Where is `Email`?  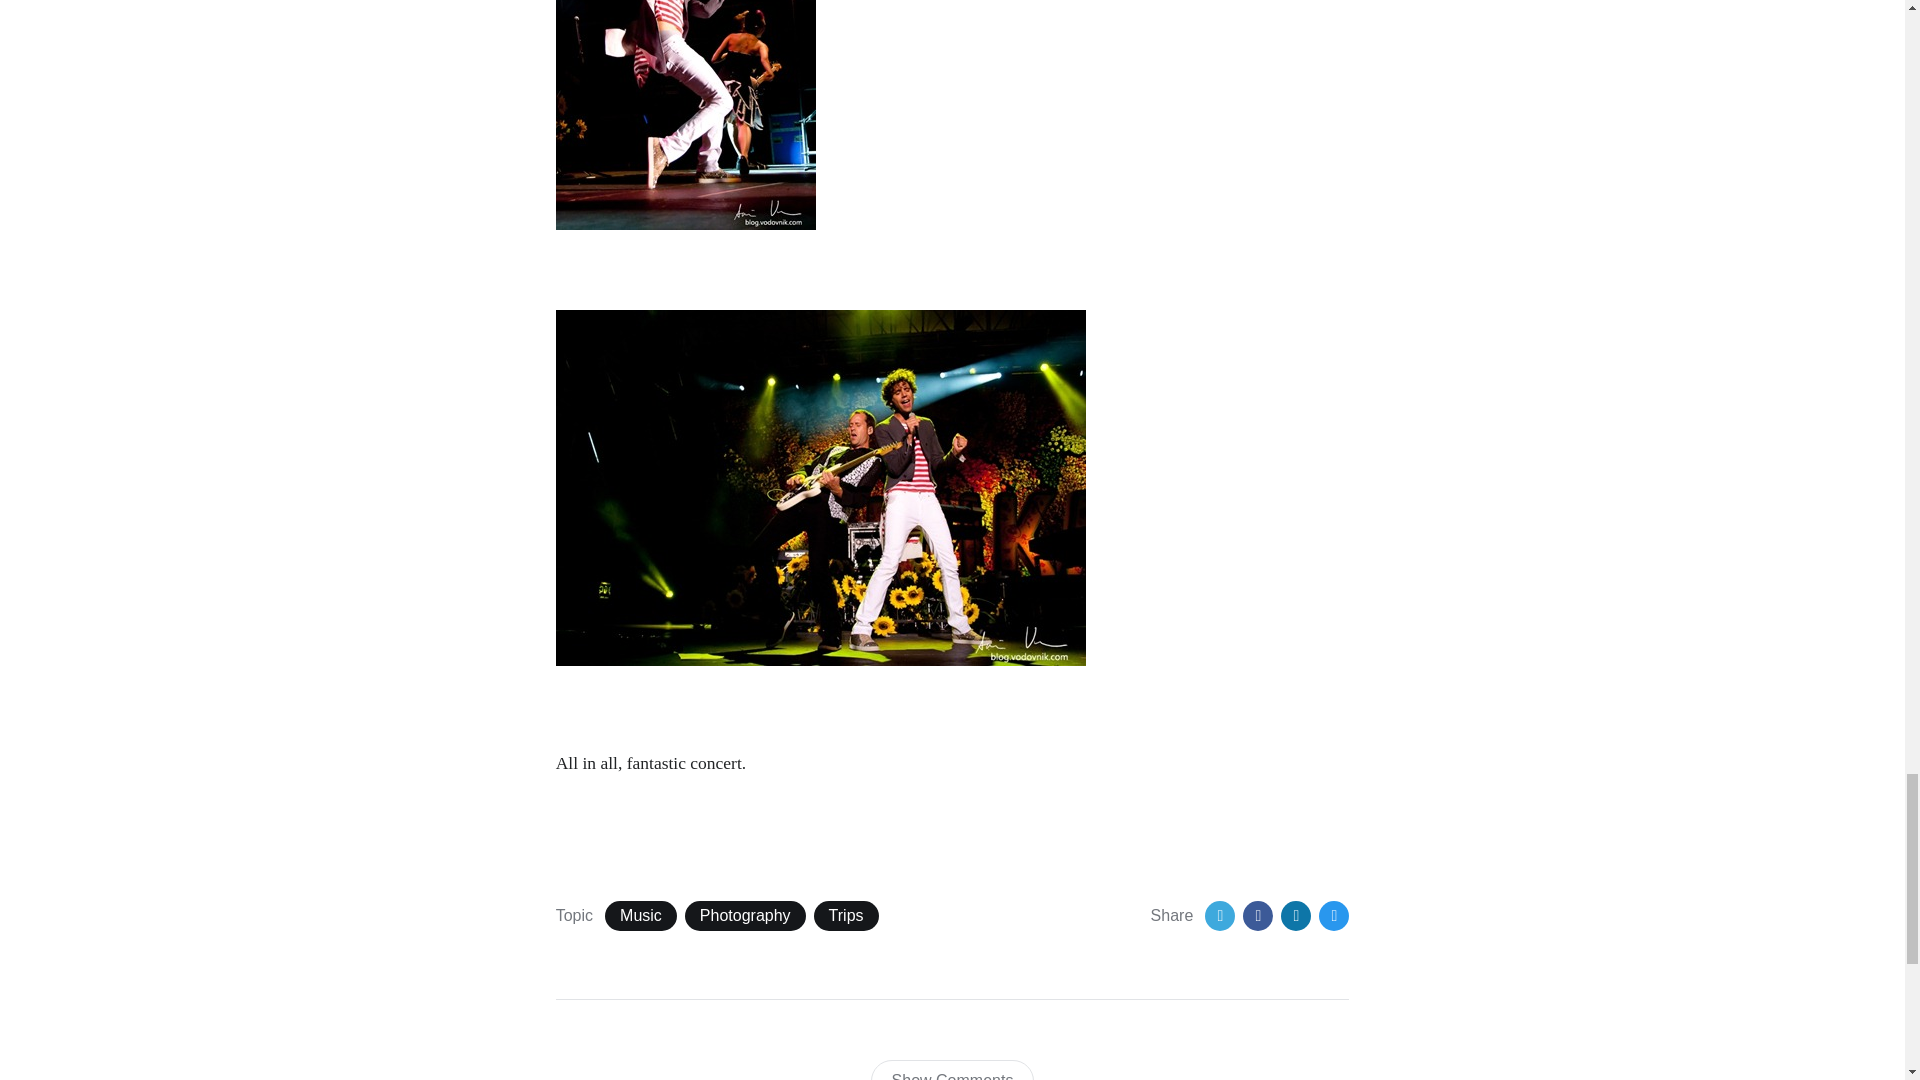
Email is located at coordinates (1334, 915).